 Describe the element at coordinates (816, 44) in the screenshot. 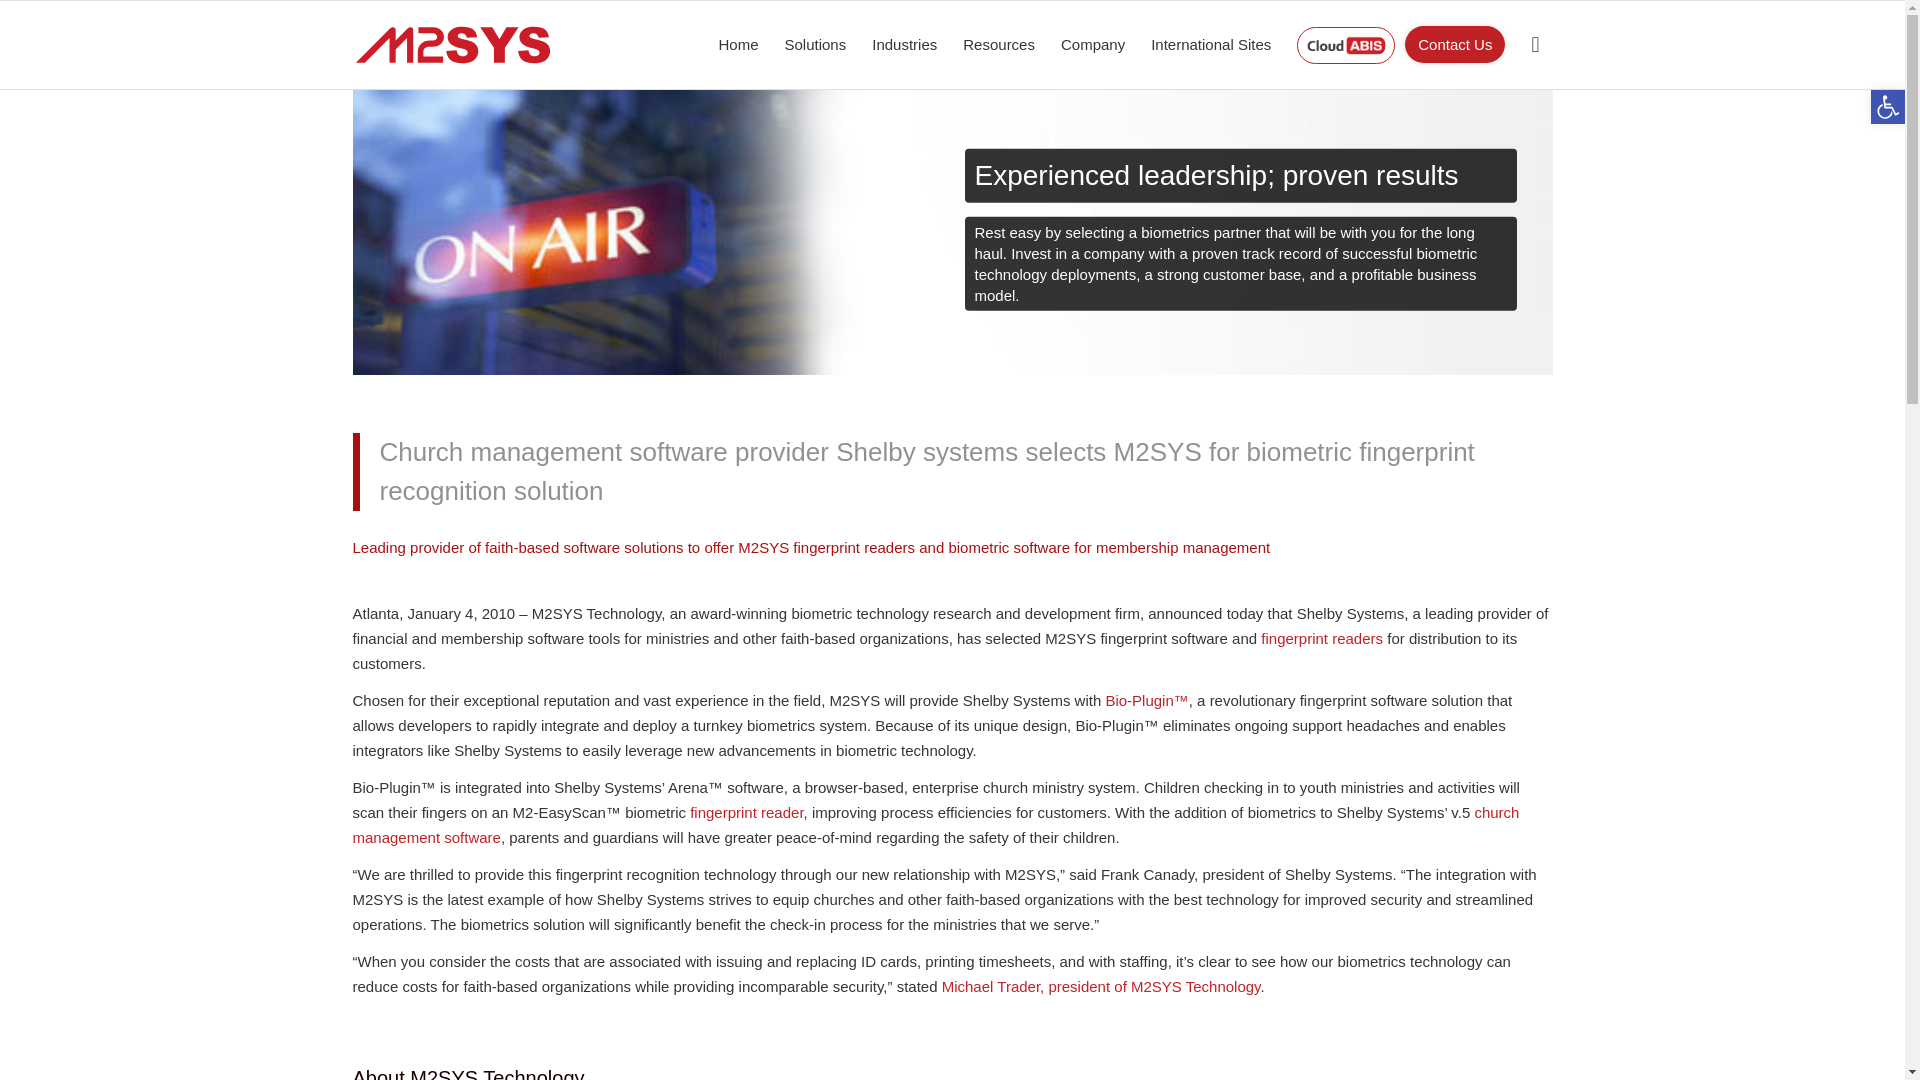

I see `Solutions` at that location.